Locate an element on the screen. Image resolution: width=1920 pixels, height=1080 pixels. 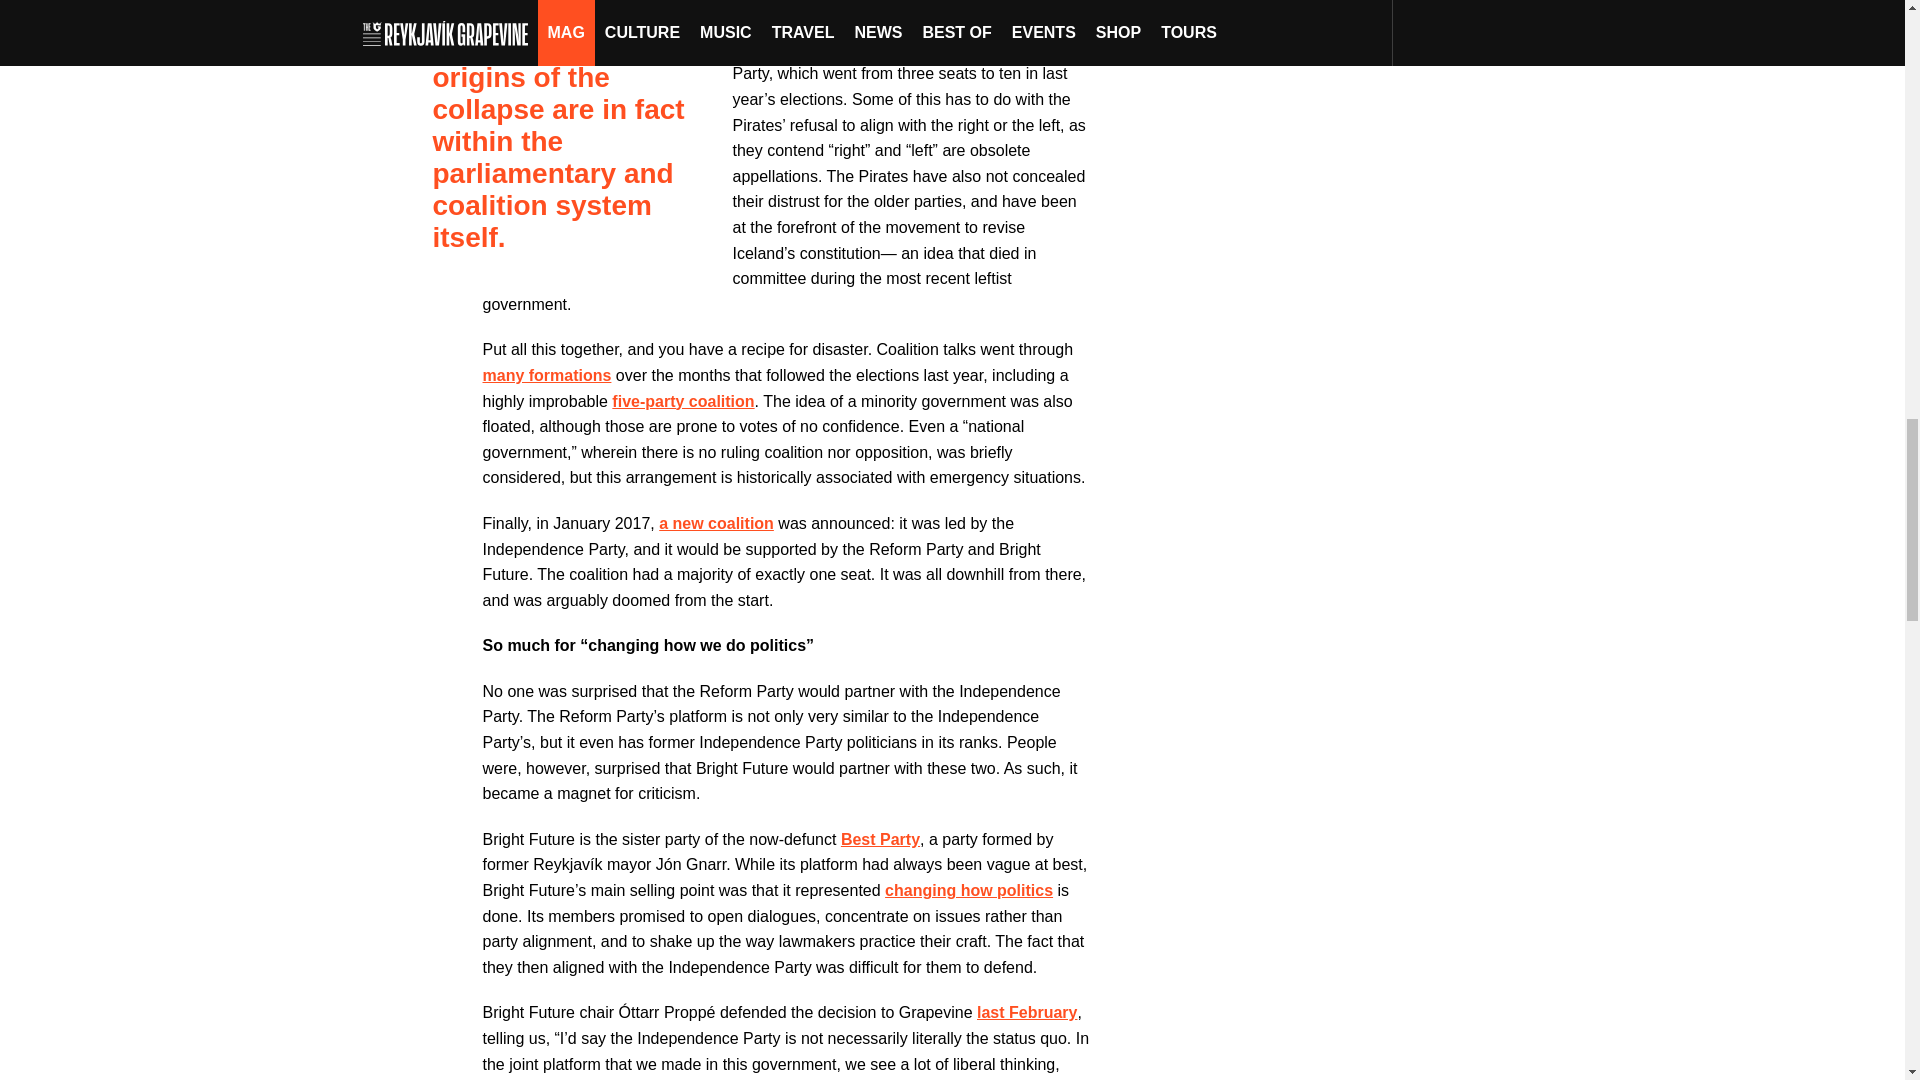
many formations is located at coordinates (546, 376).